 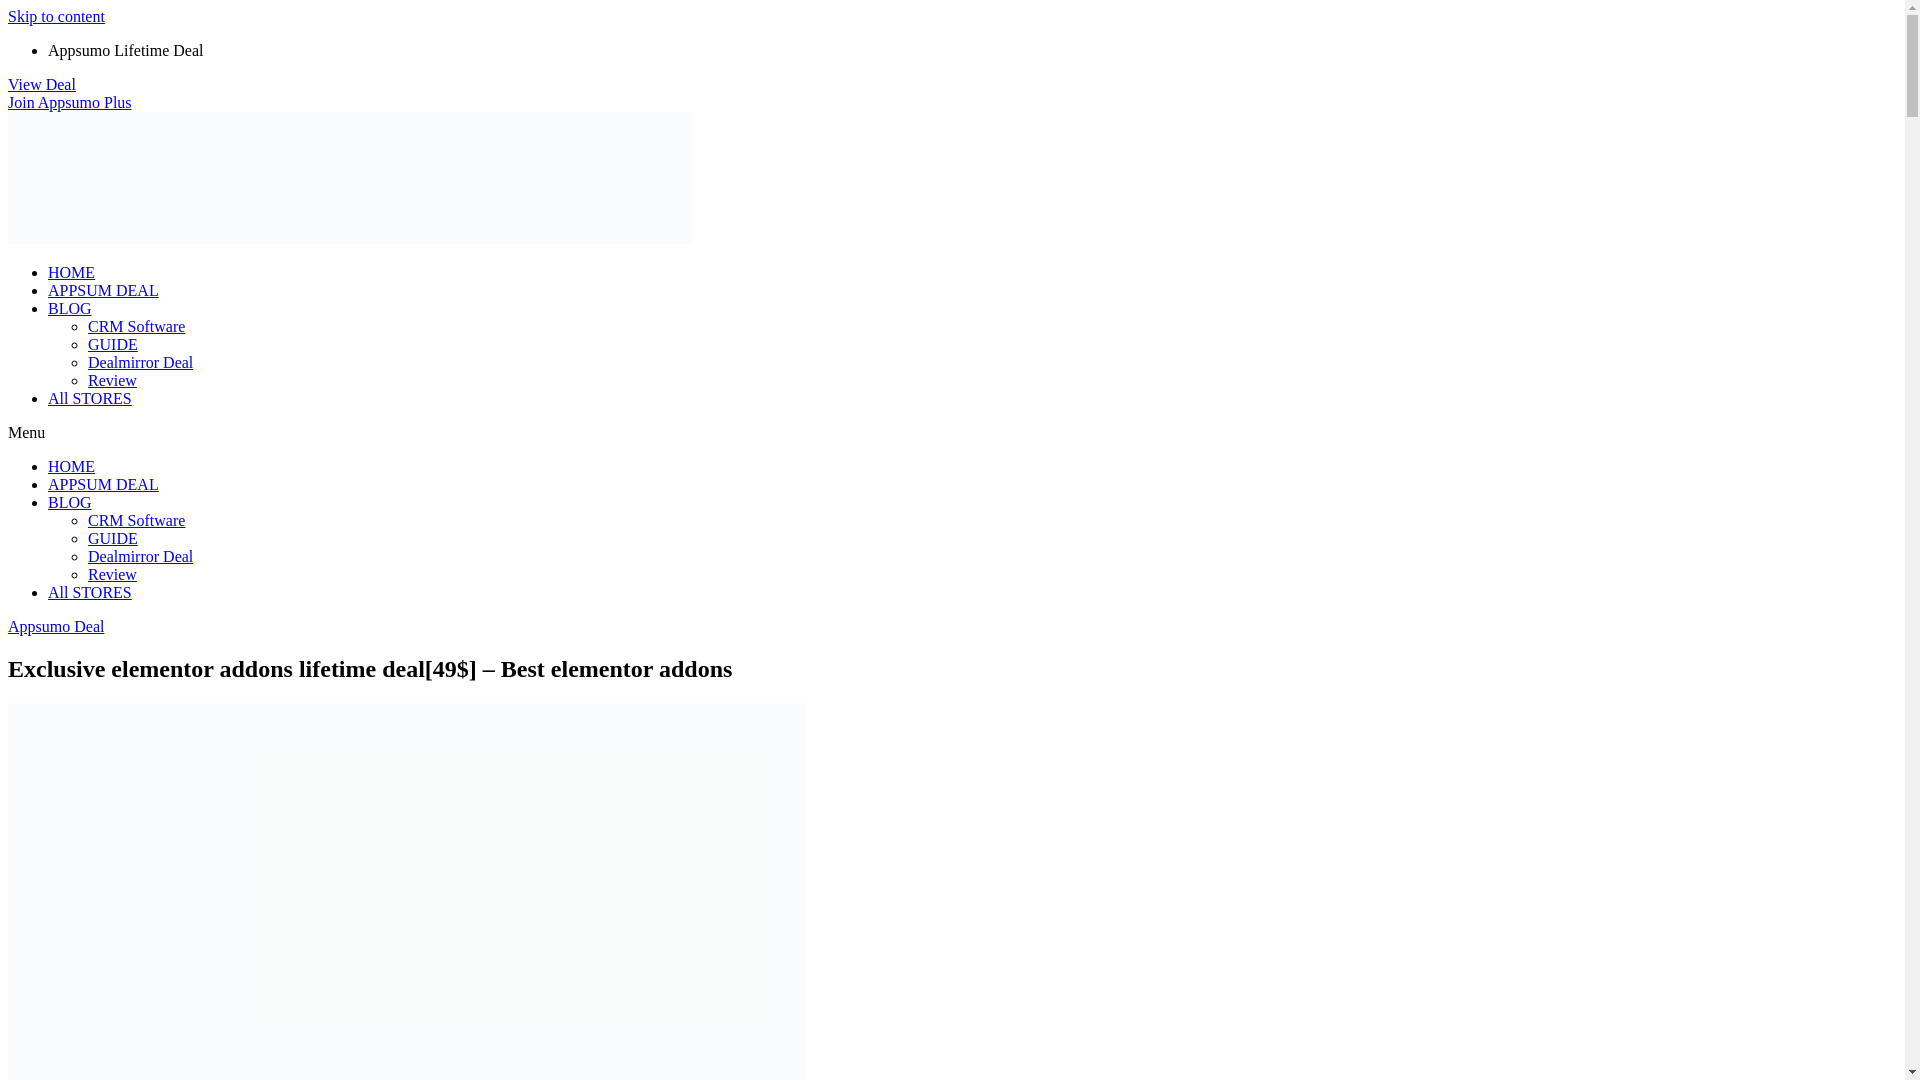 What do you see at coordinates (71, 272) in the screenshot?
I see `HOME` at bounding box center [71, 272].